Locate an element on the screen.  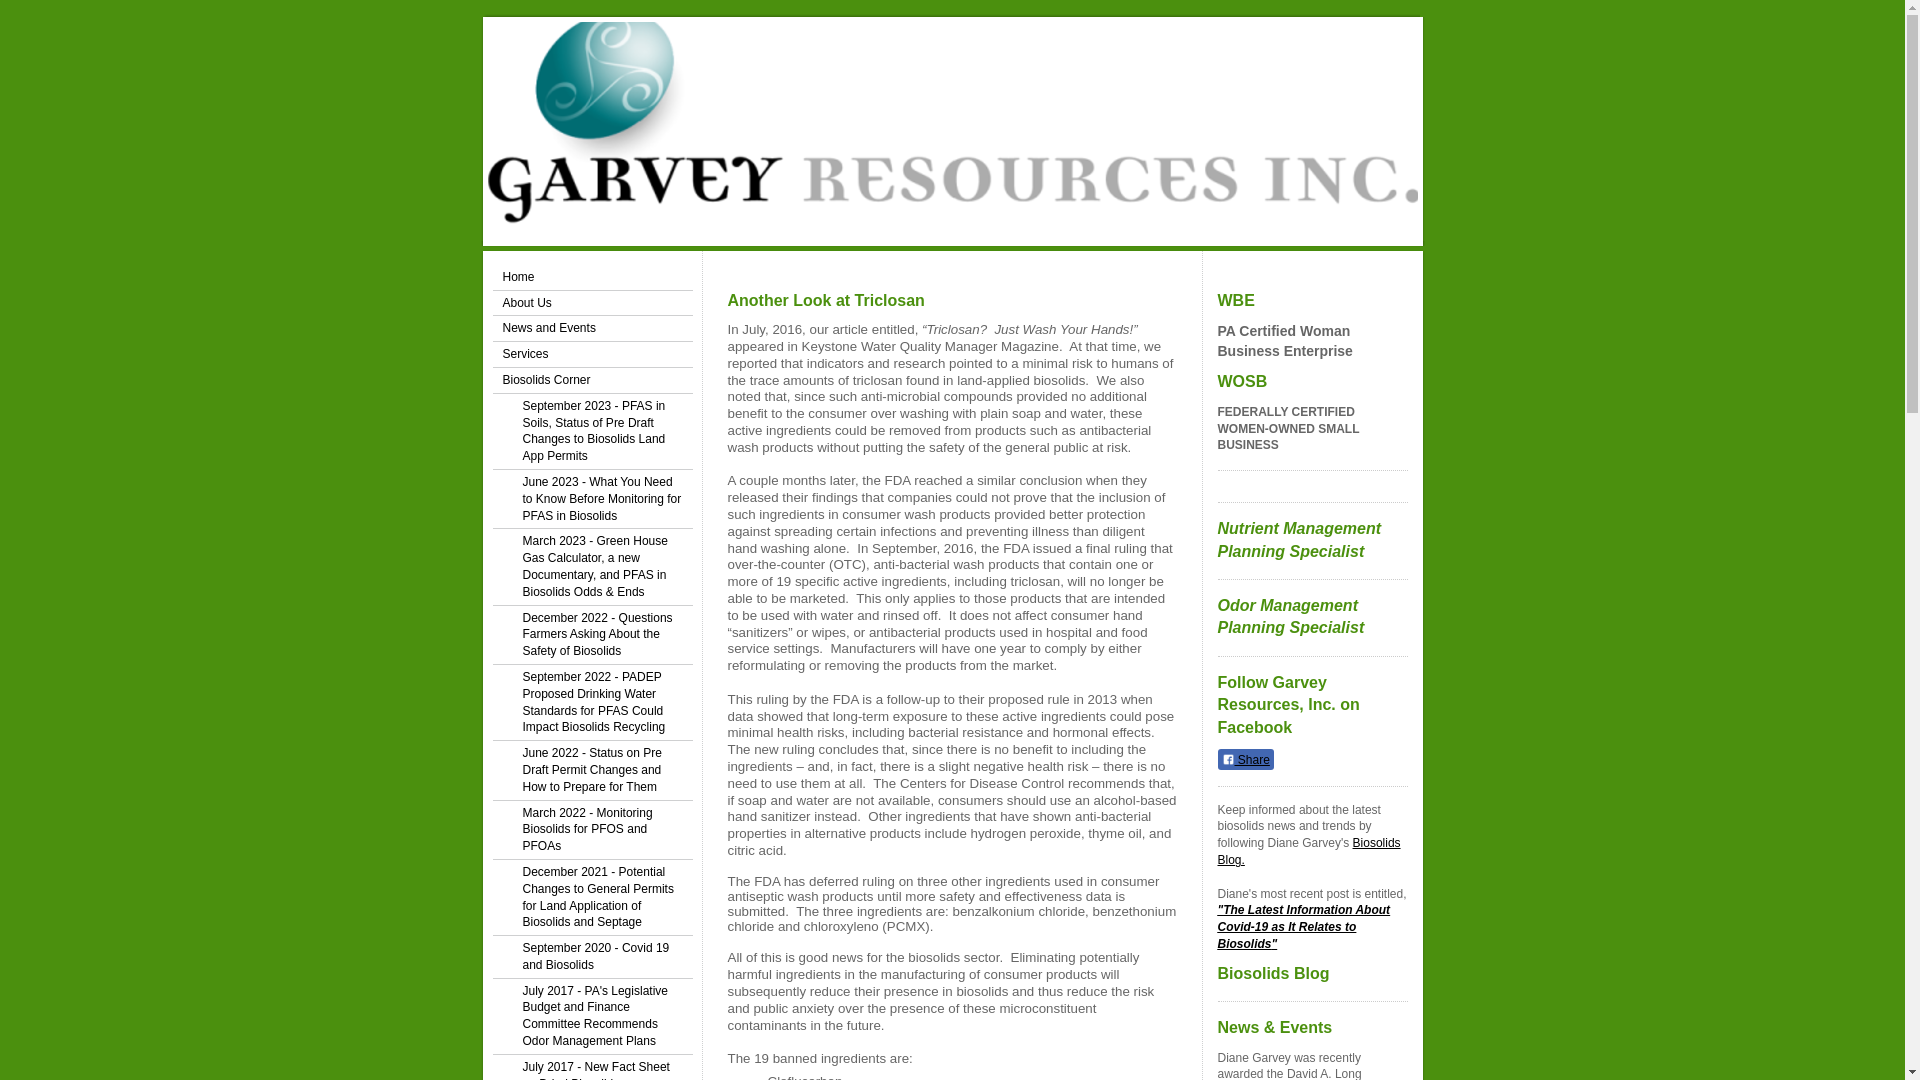
September 2020 - Covid 19 and Biosolids is located at coordinates (591, 957).